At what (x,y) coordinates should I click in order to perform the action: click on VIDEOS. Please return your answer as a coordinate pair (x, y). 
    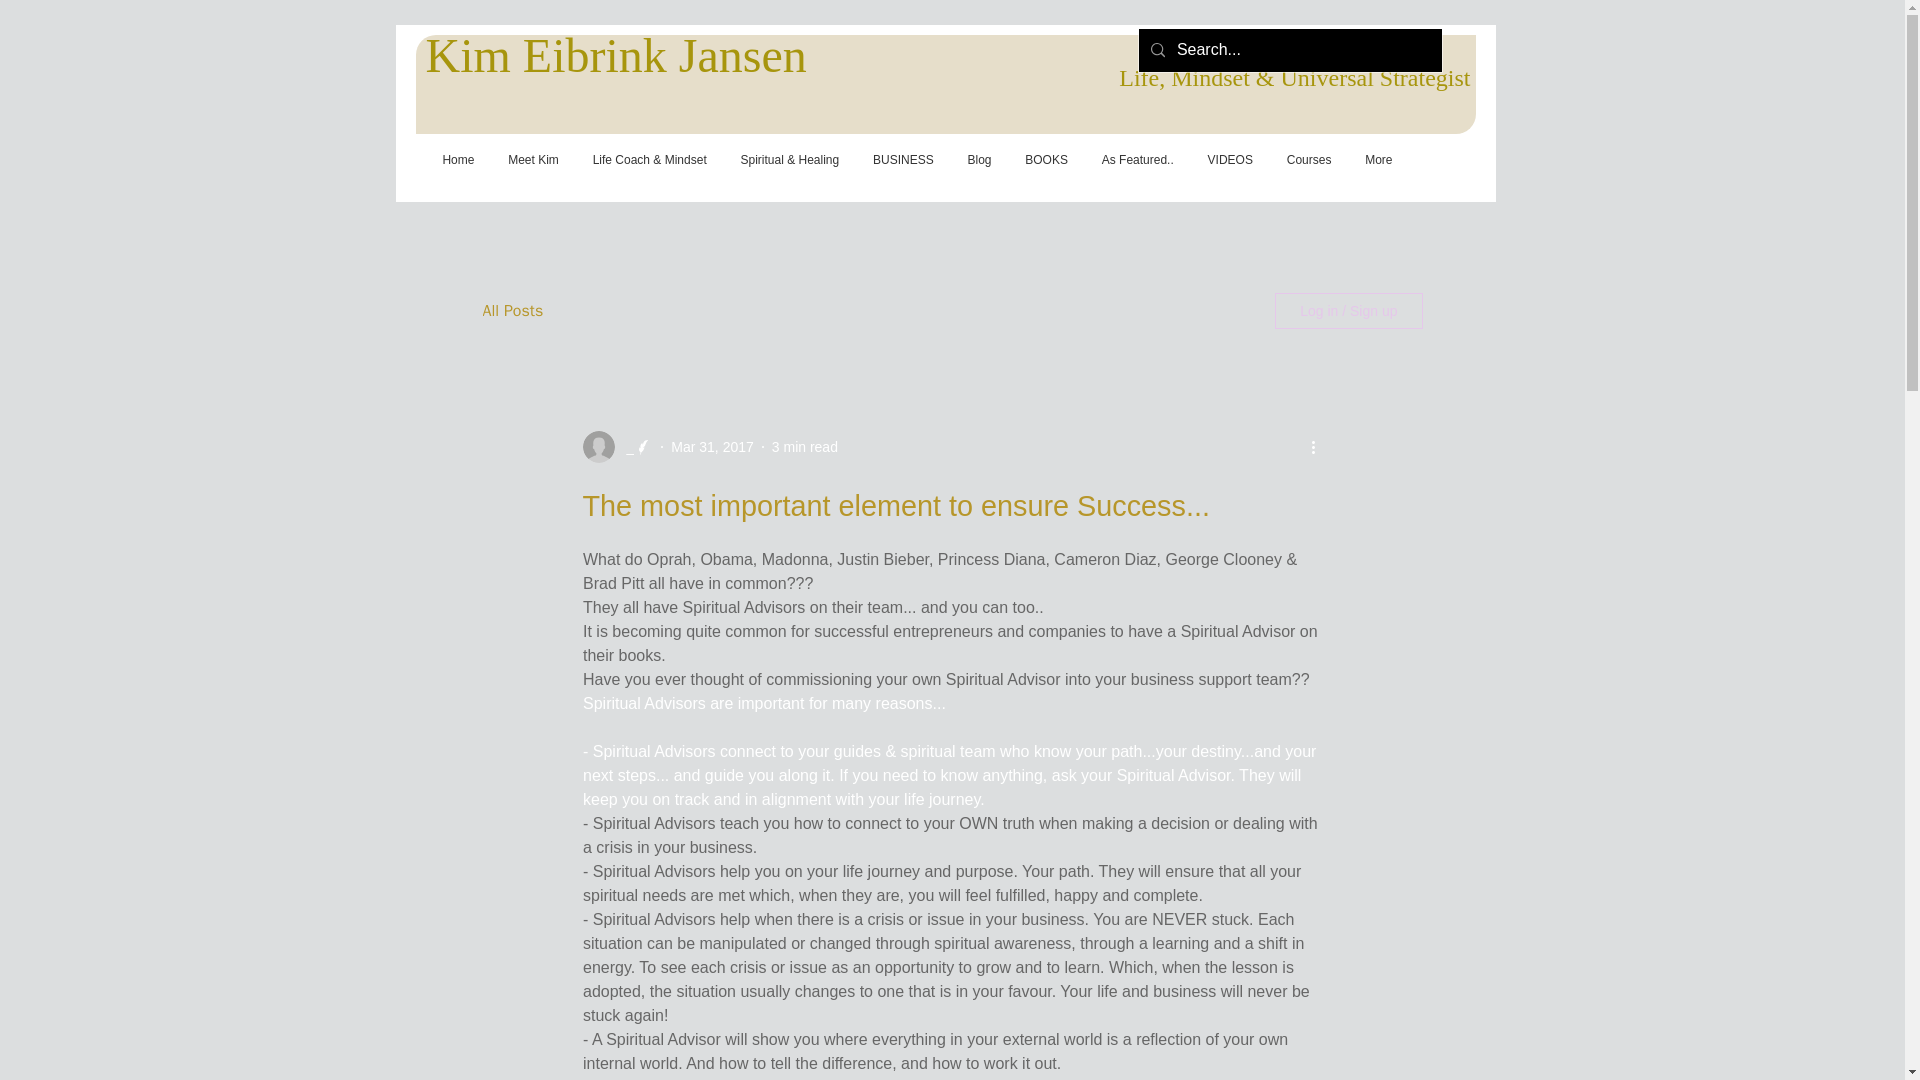
    Looking at the image, I should click on (1230, 160).